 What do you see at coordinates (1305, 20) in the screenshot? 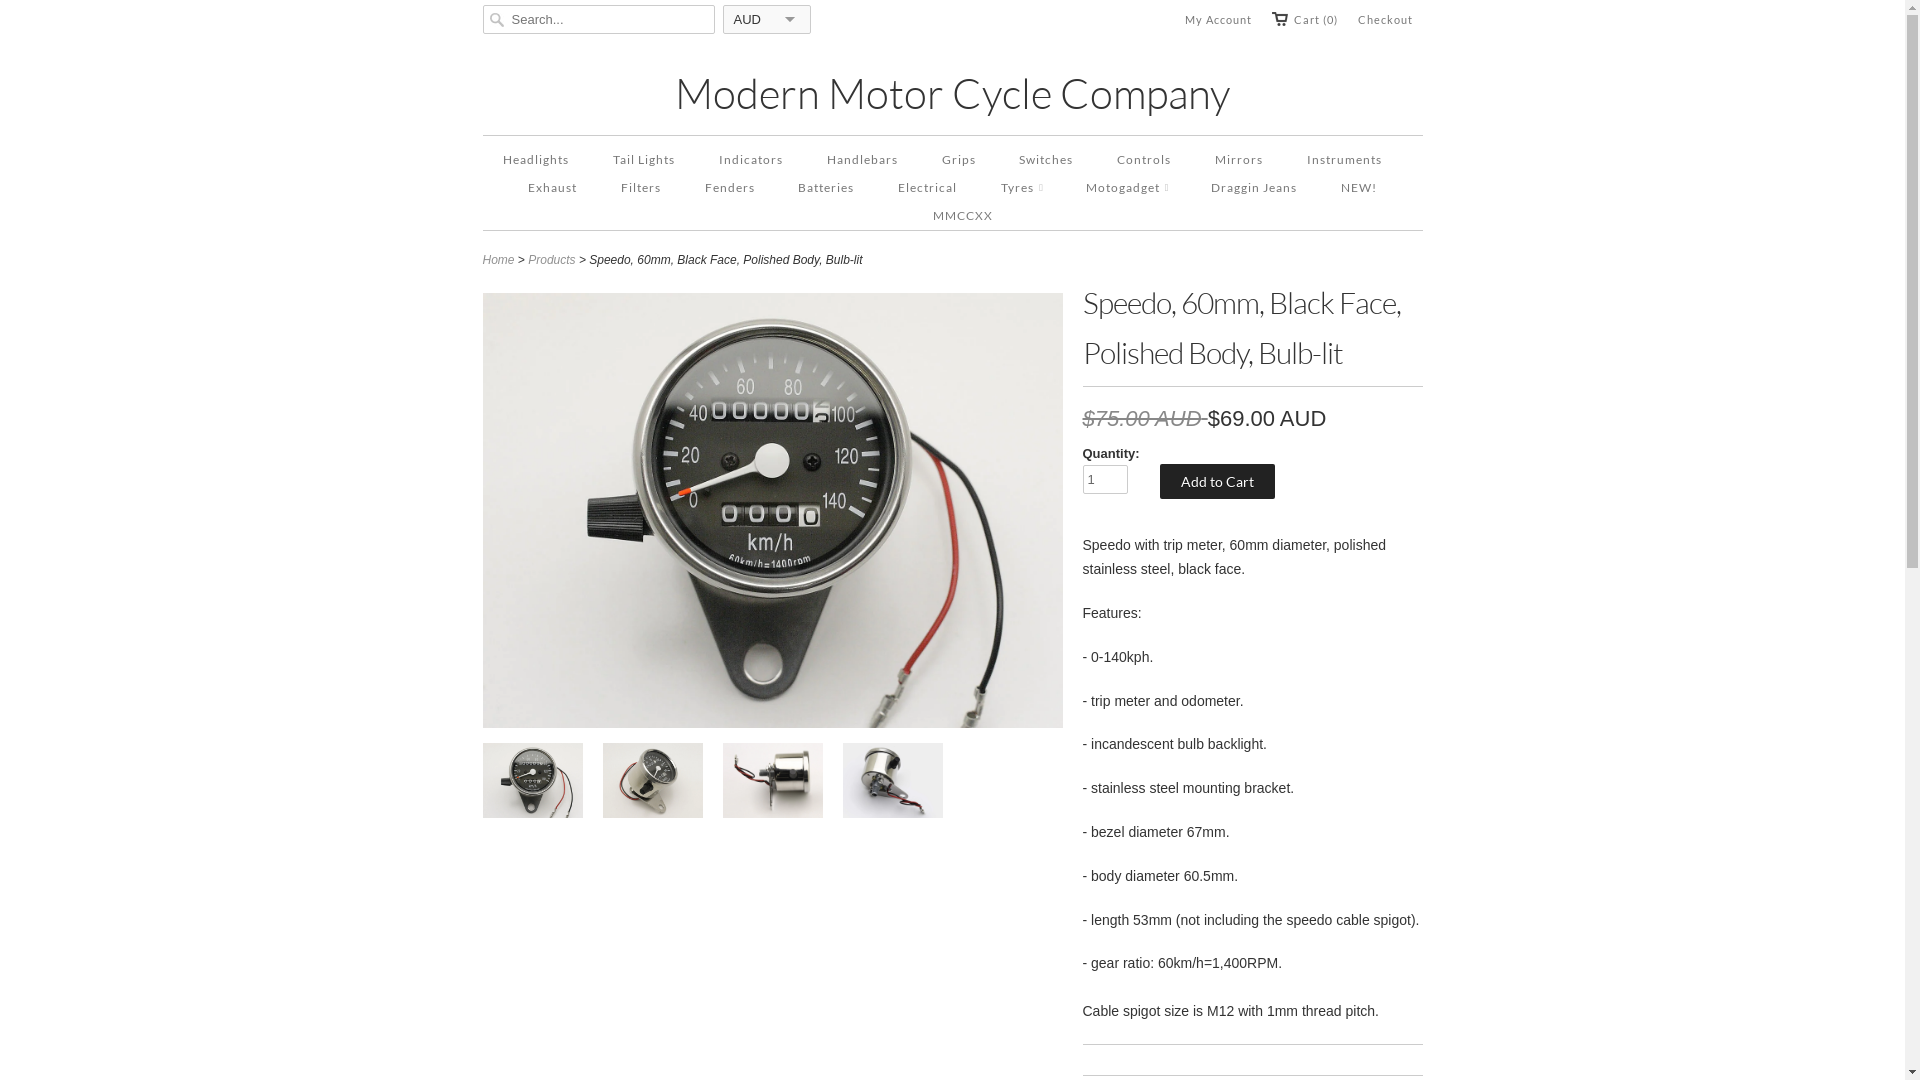
I see `Cart (0)` at bounding box center [1305, 20].